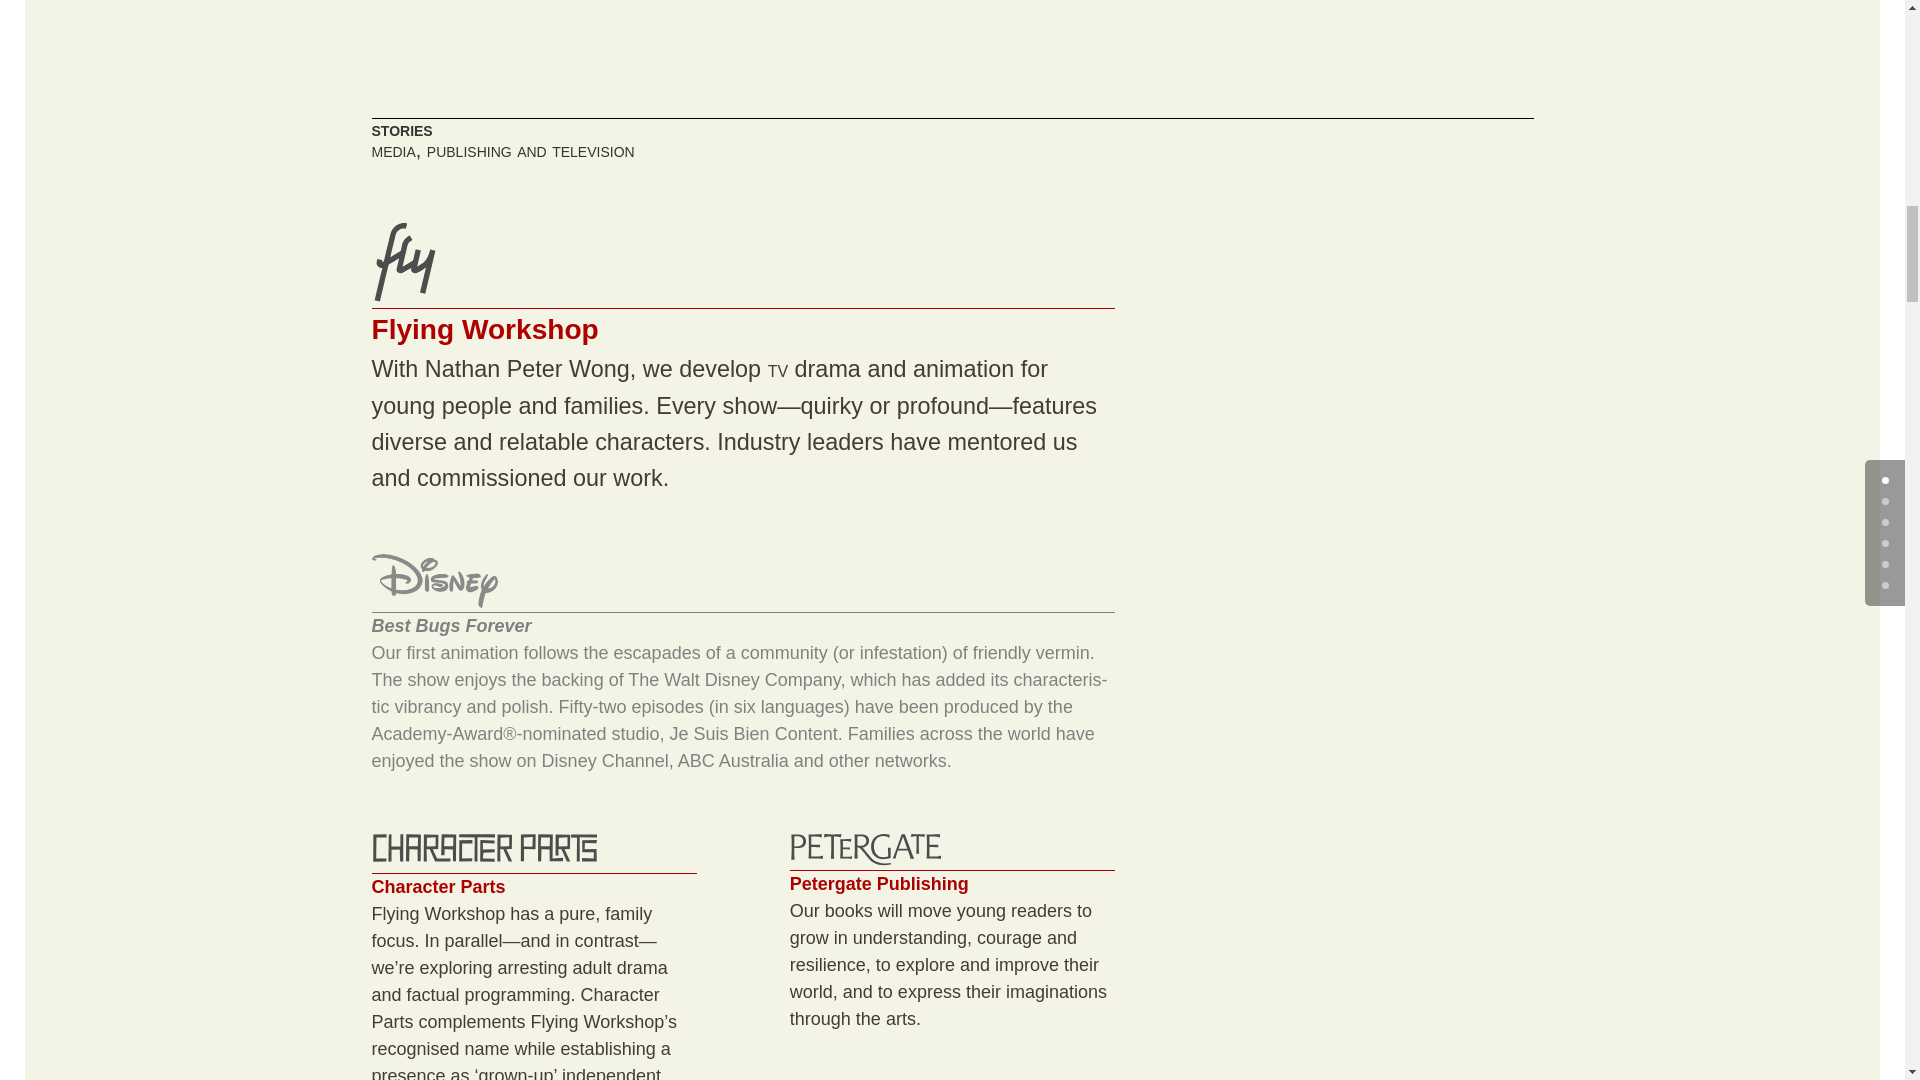 The height and width of the screenshot is (1080, 1920). I want to click on Petergate Publishing, so click(486, 850).